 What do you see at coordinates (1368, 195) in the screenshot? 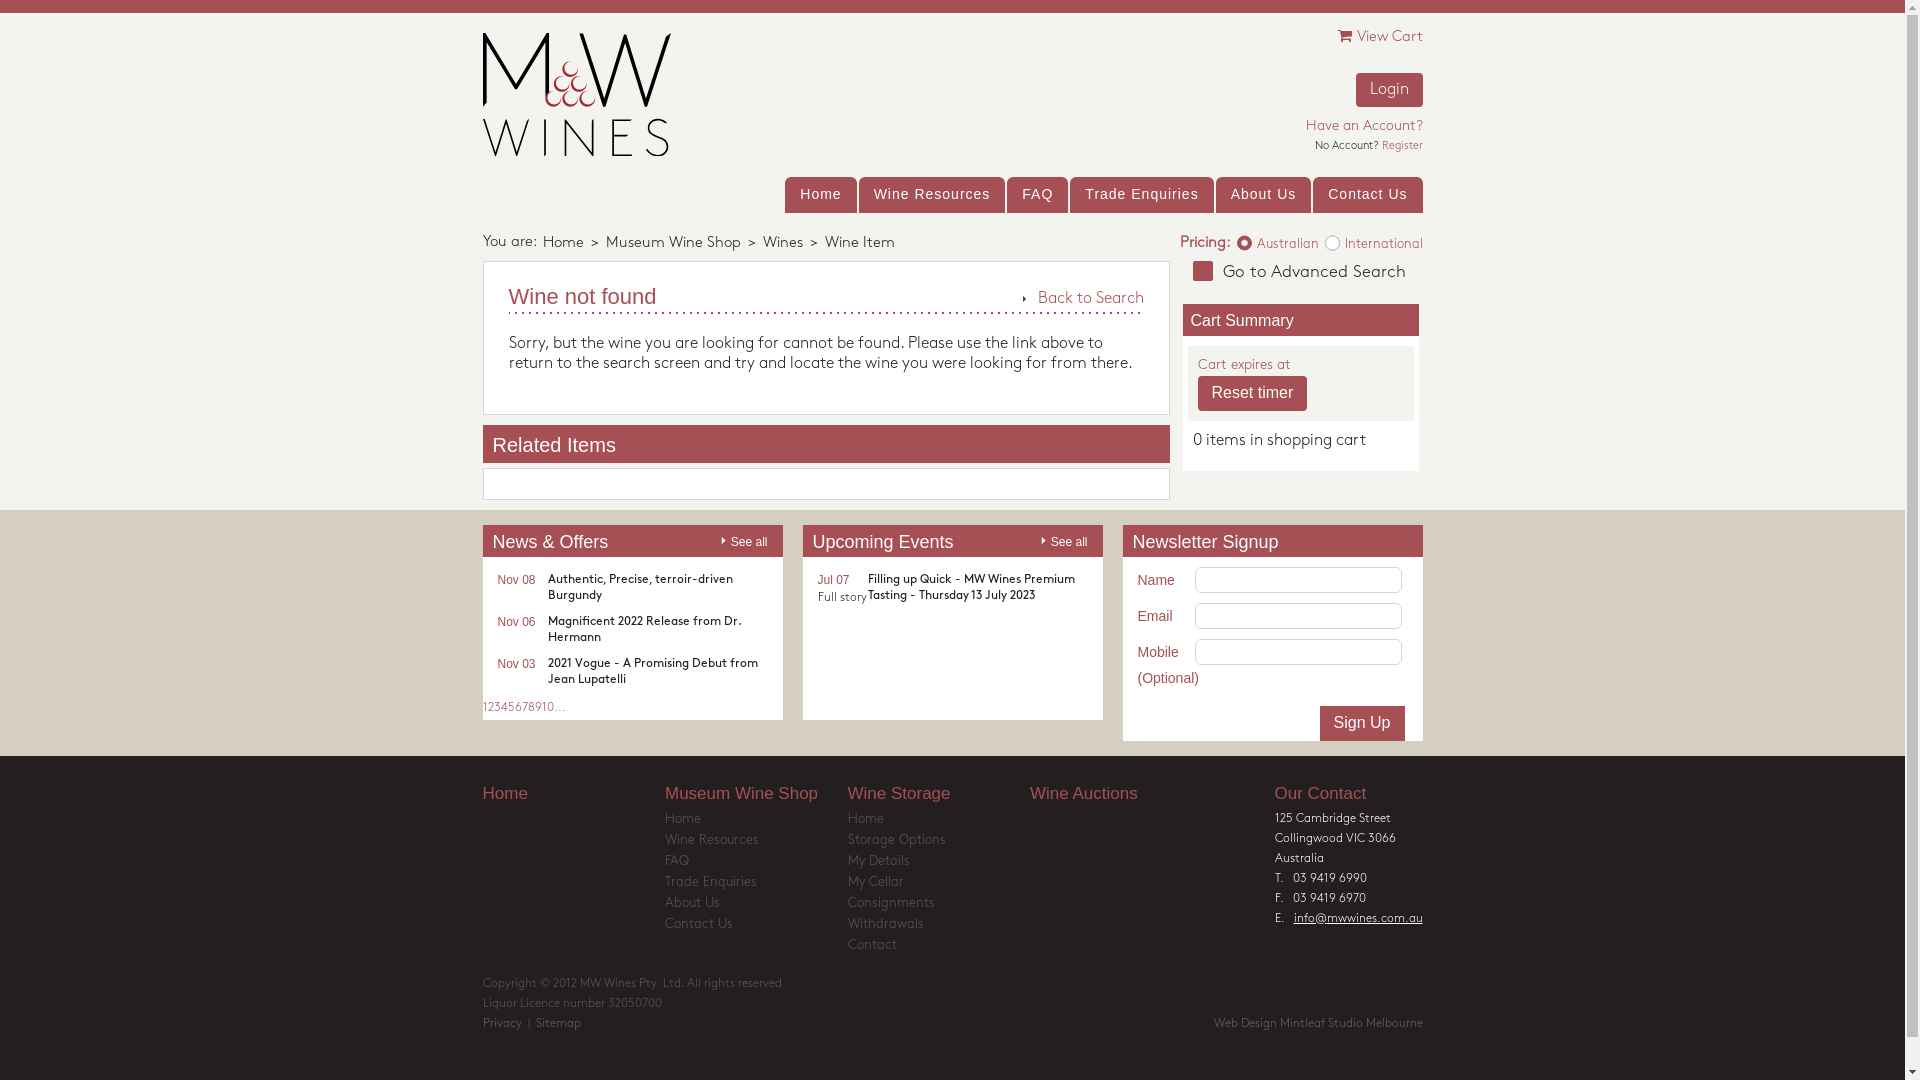
I see `Contact Us` at bounding box center [1368, 195].